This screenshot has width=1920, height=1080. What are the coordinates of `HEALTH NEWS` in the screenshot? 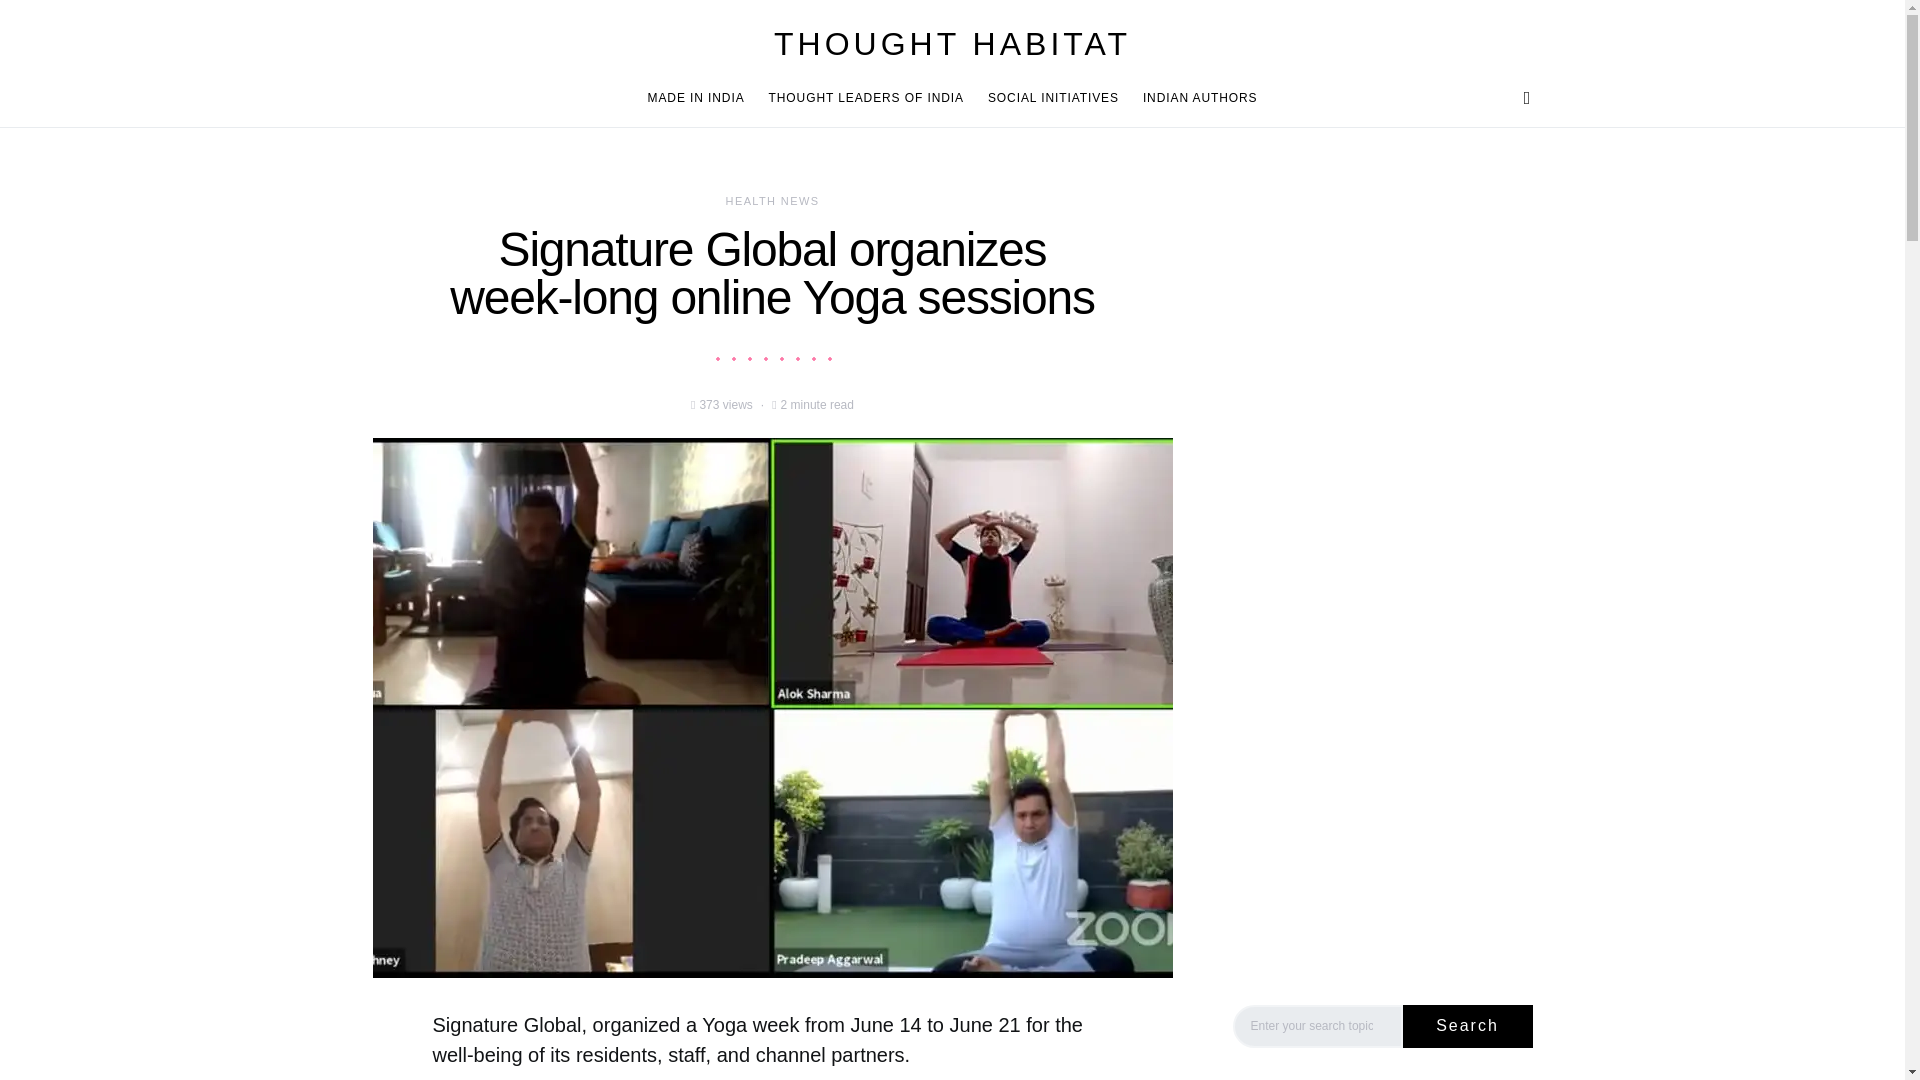 It's located at (772, 201).